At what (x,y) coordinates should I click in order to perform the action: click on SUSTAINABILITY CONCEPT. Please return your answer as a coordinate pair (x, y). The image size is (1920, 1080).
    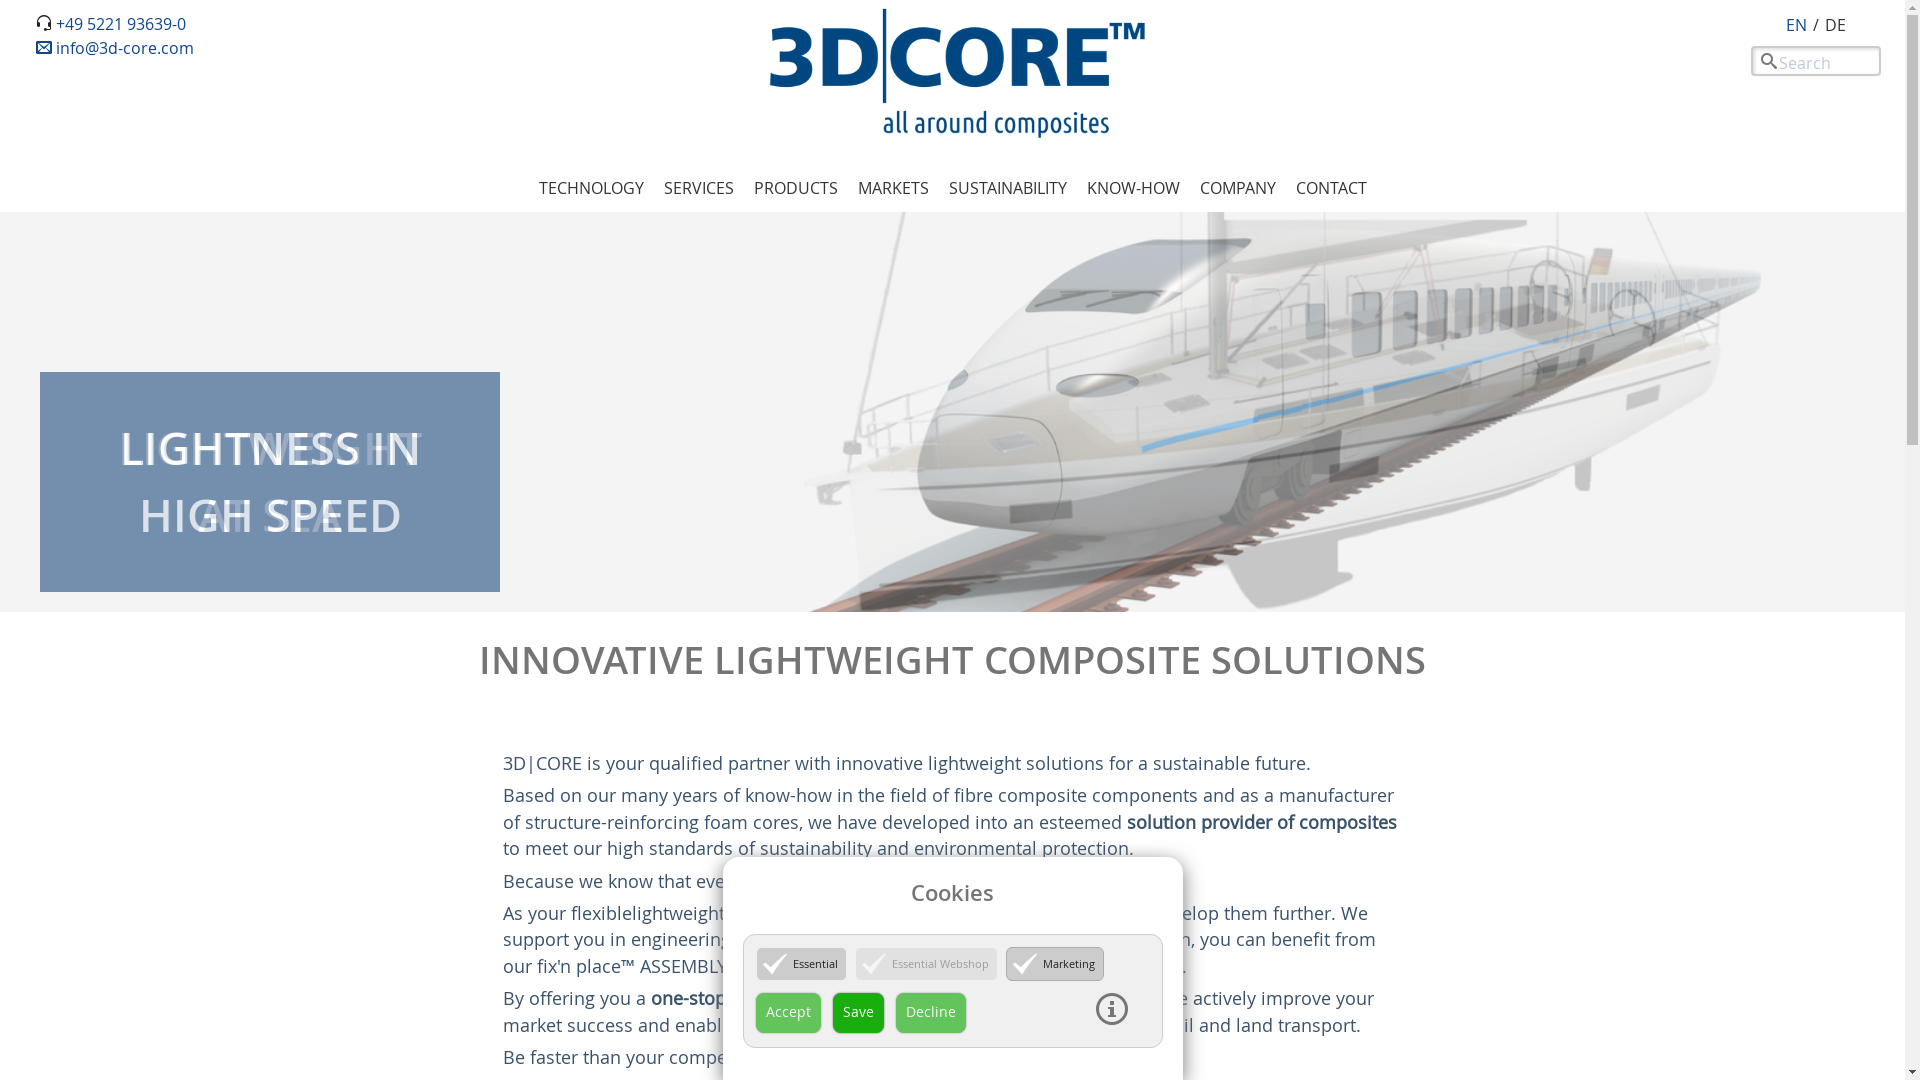
    Looking at the image, I should click on (824, 290).